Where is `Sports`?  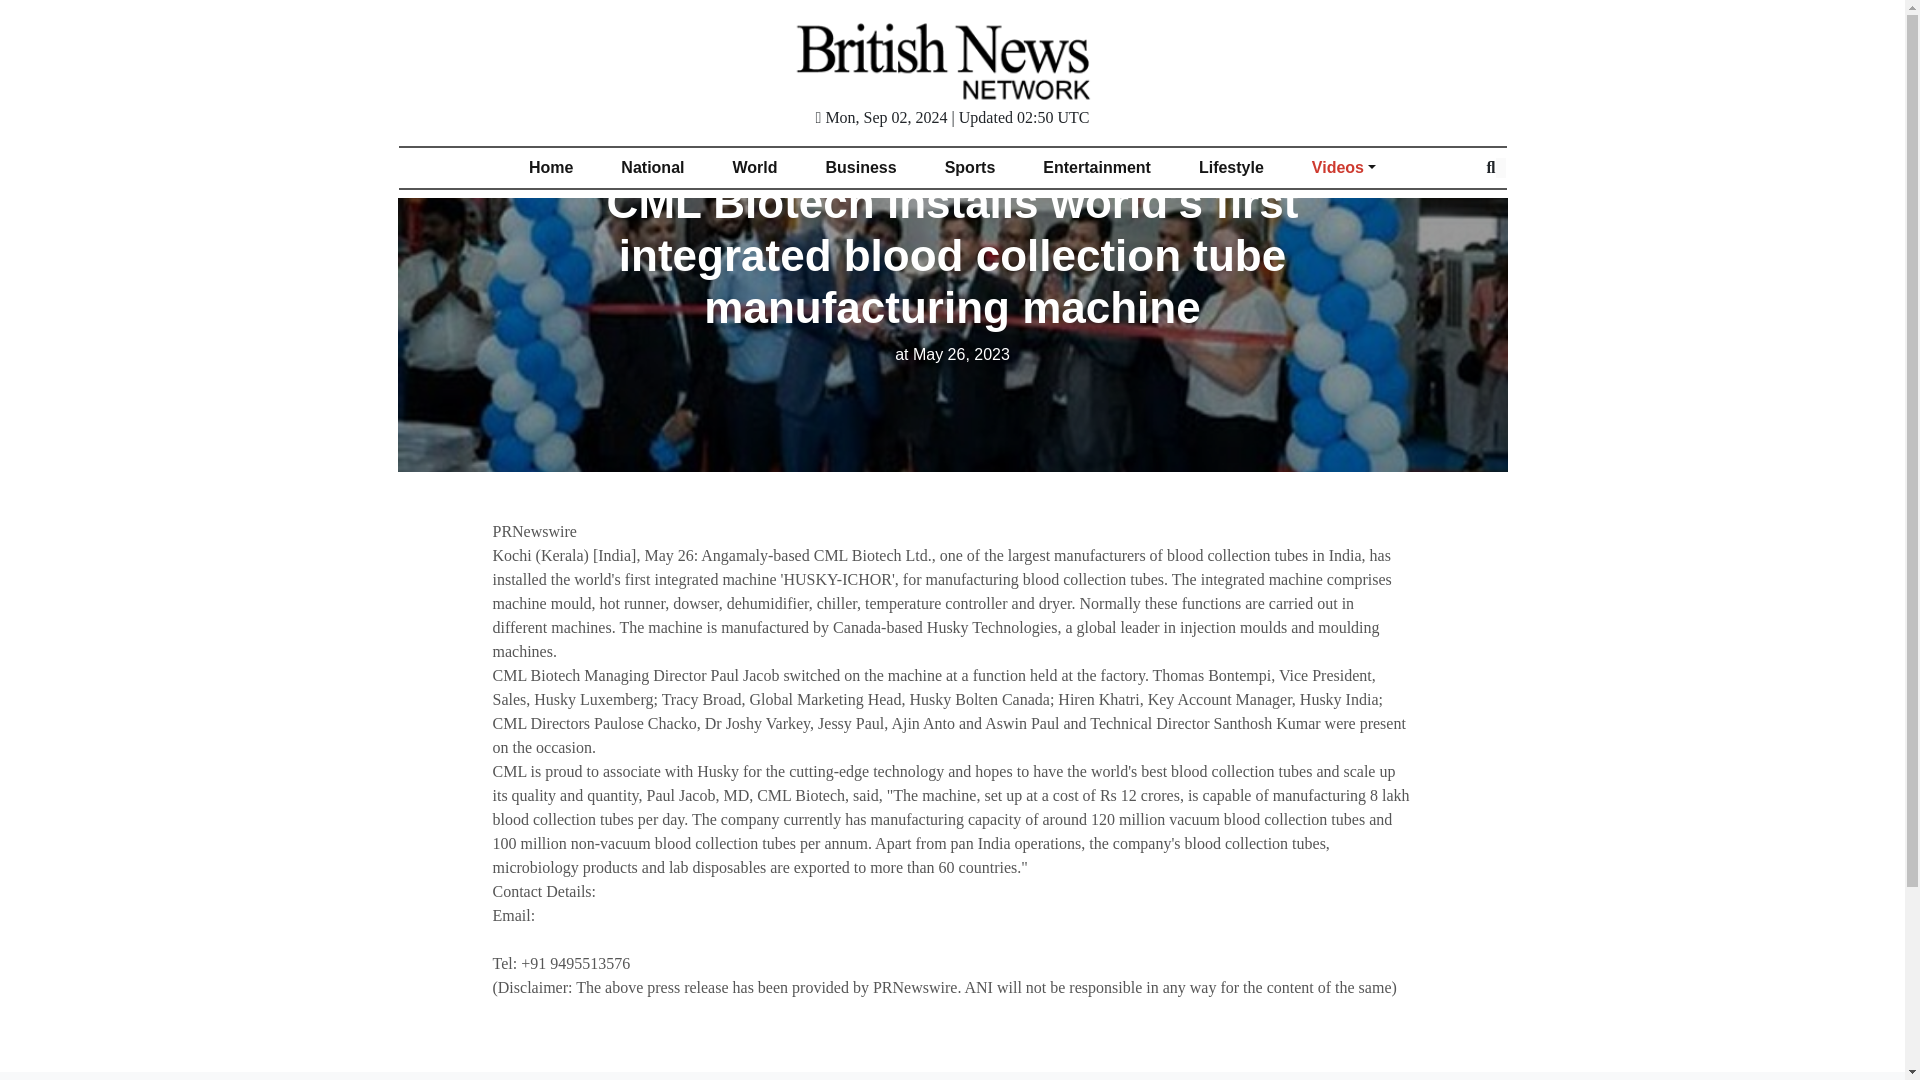
Sports is located at coordinates (970, 167).